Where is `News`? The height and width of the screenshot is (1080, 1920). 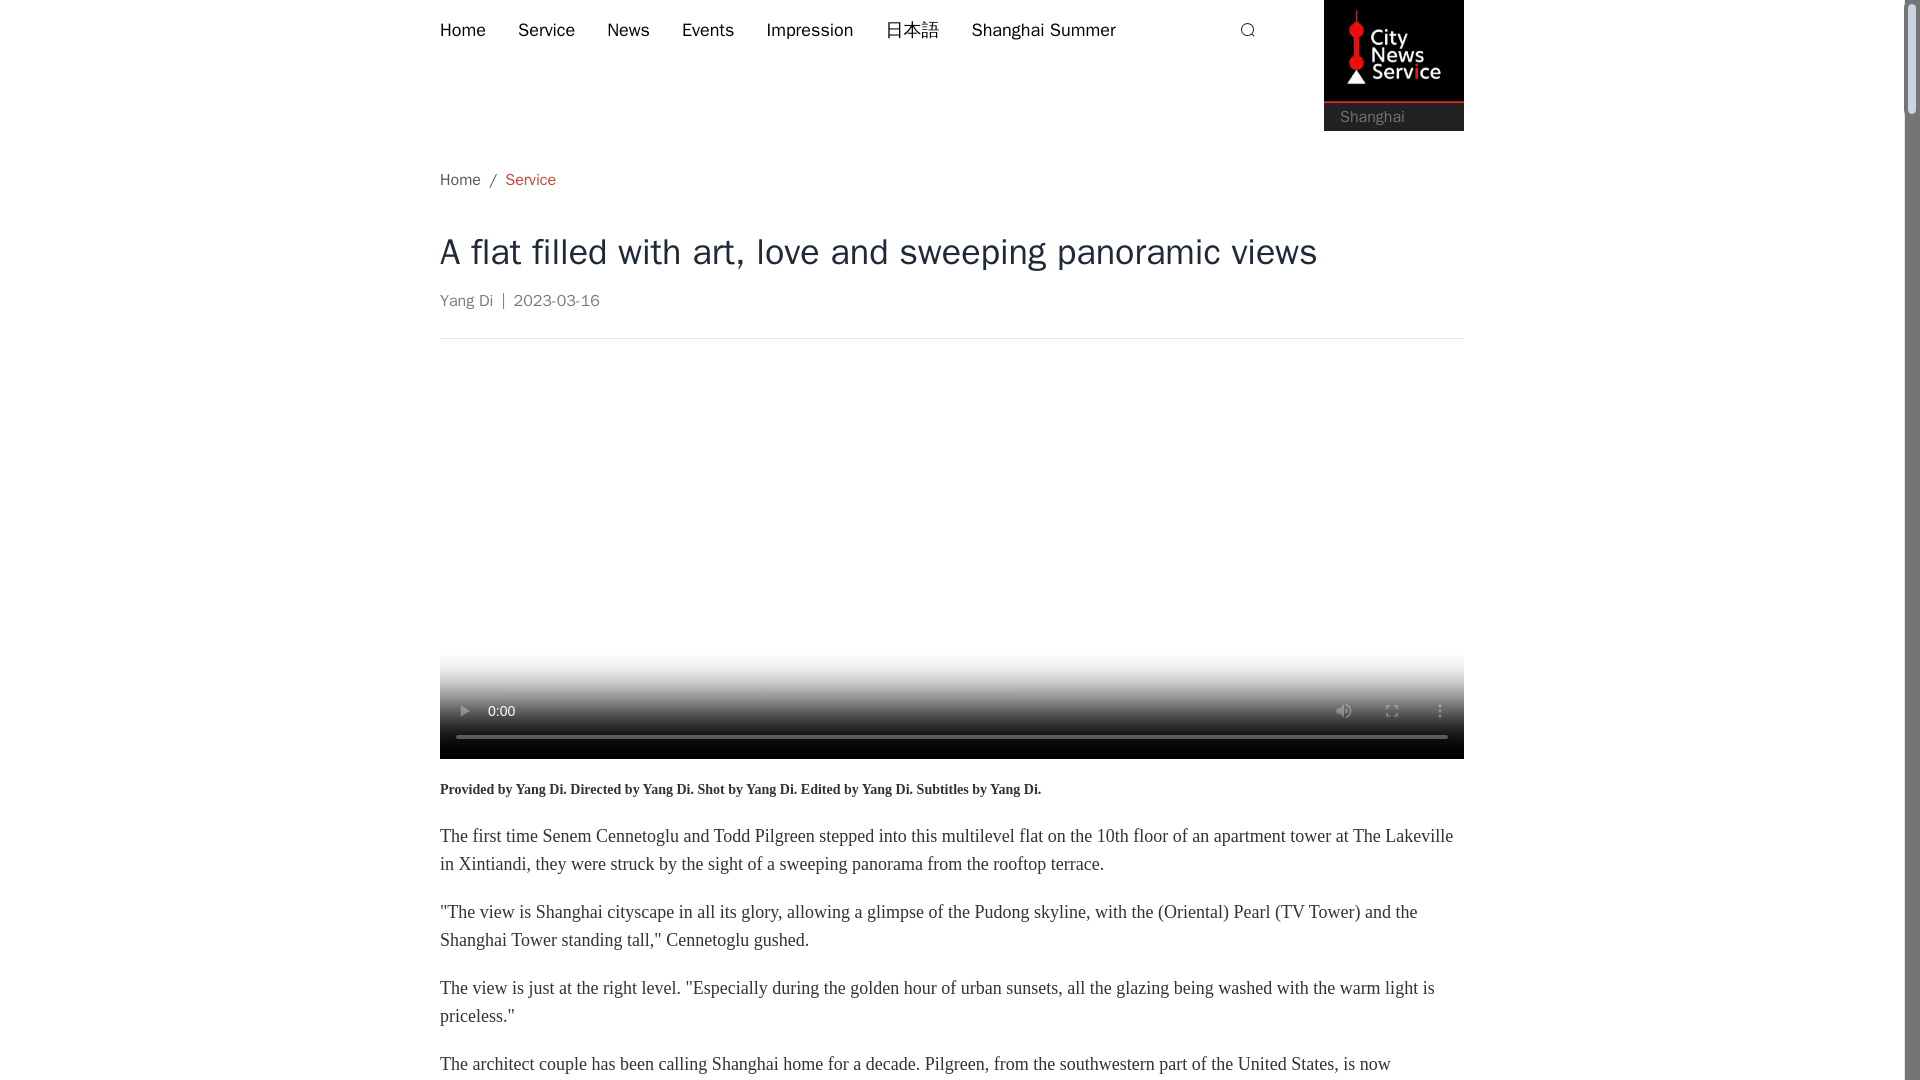
News is located at coordinates (628, 30).